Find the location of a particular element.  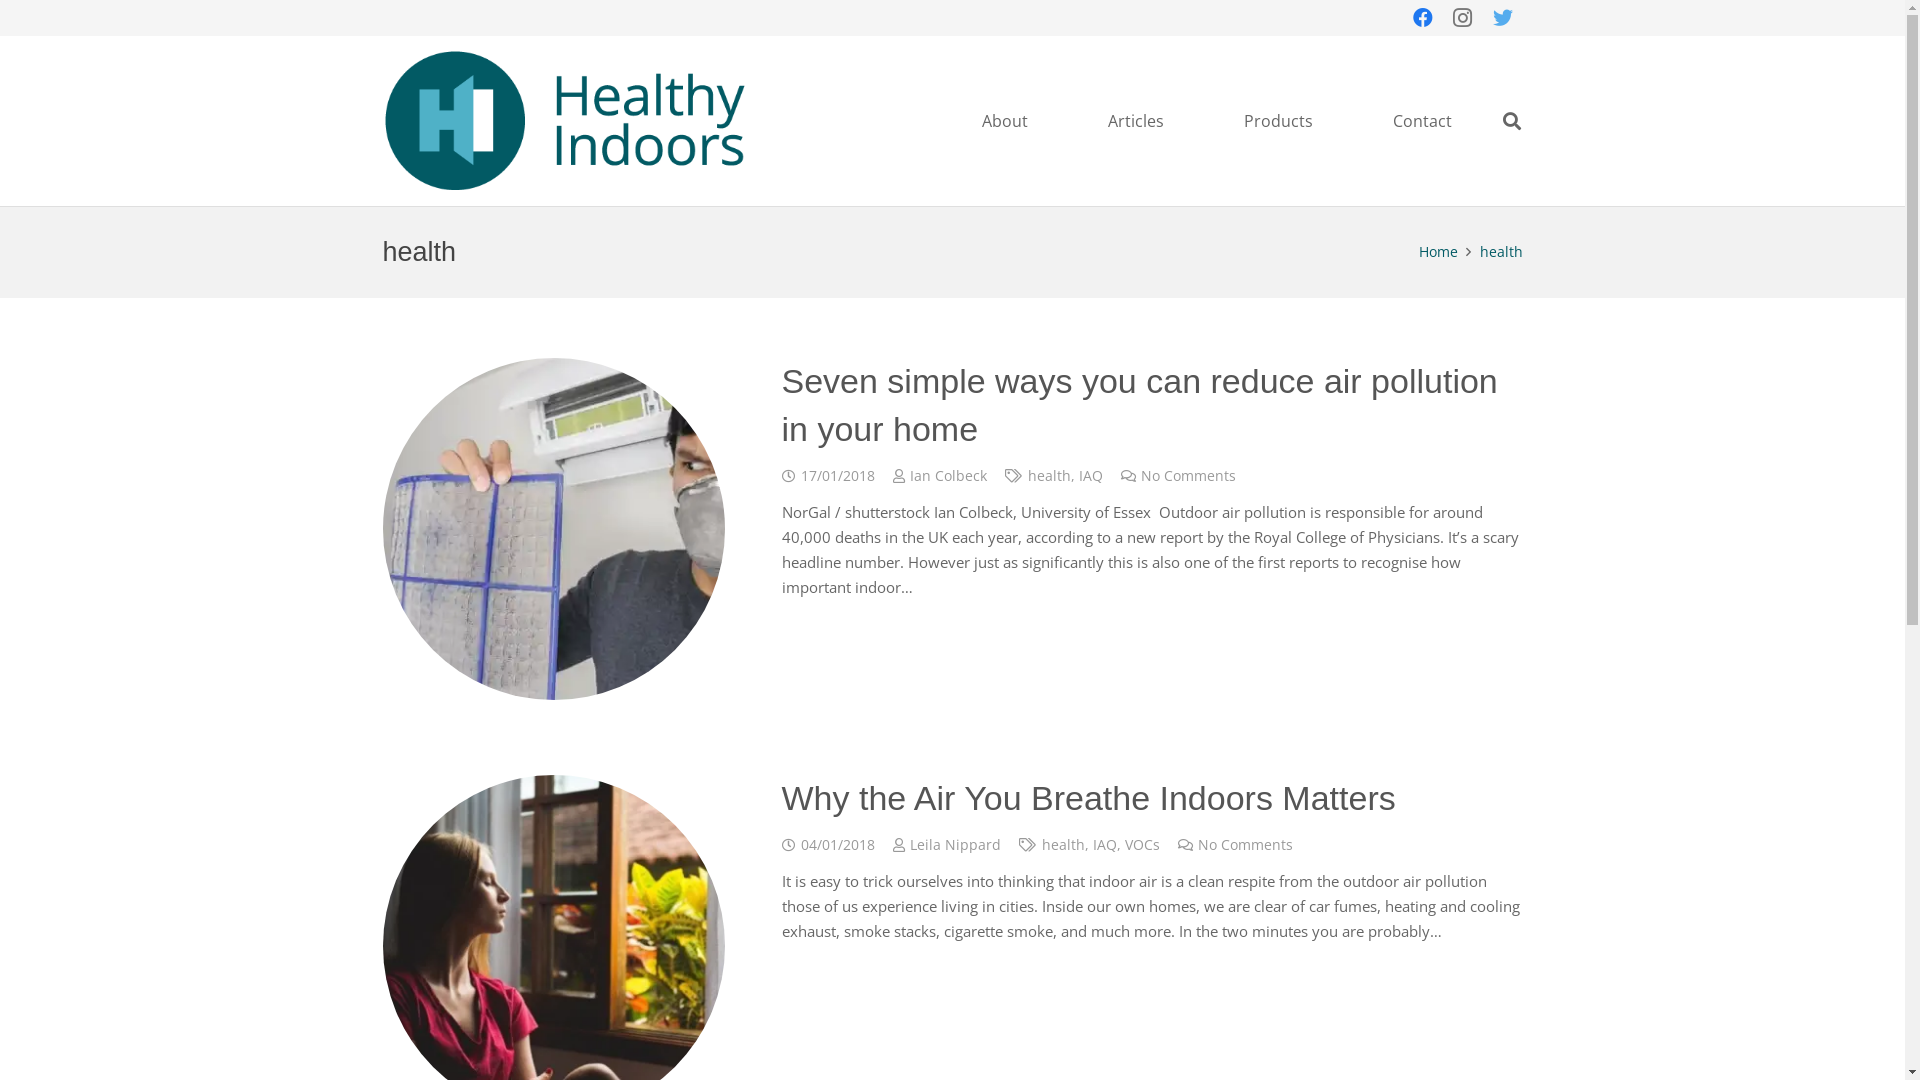

Home is located at coordinates (1438, 252).